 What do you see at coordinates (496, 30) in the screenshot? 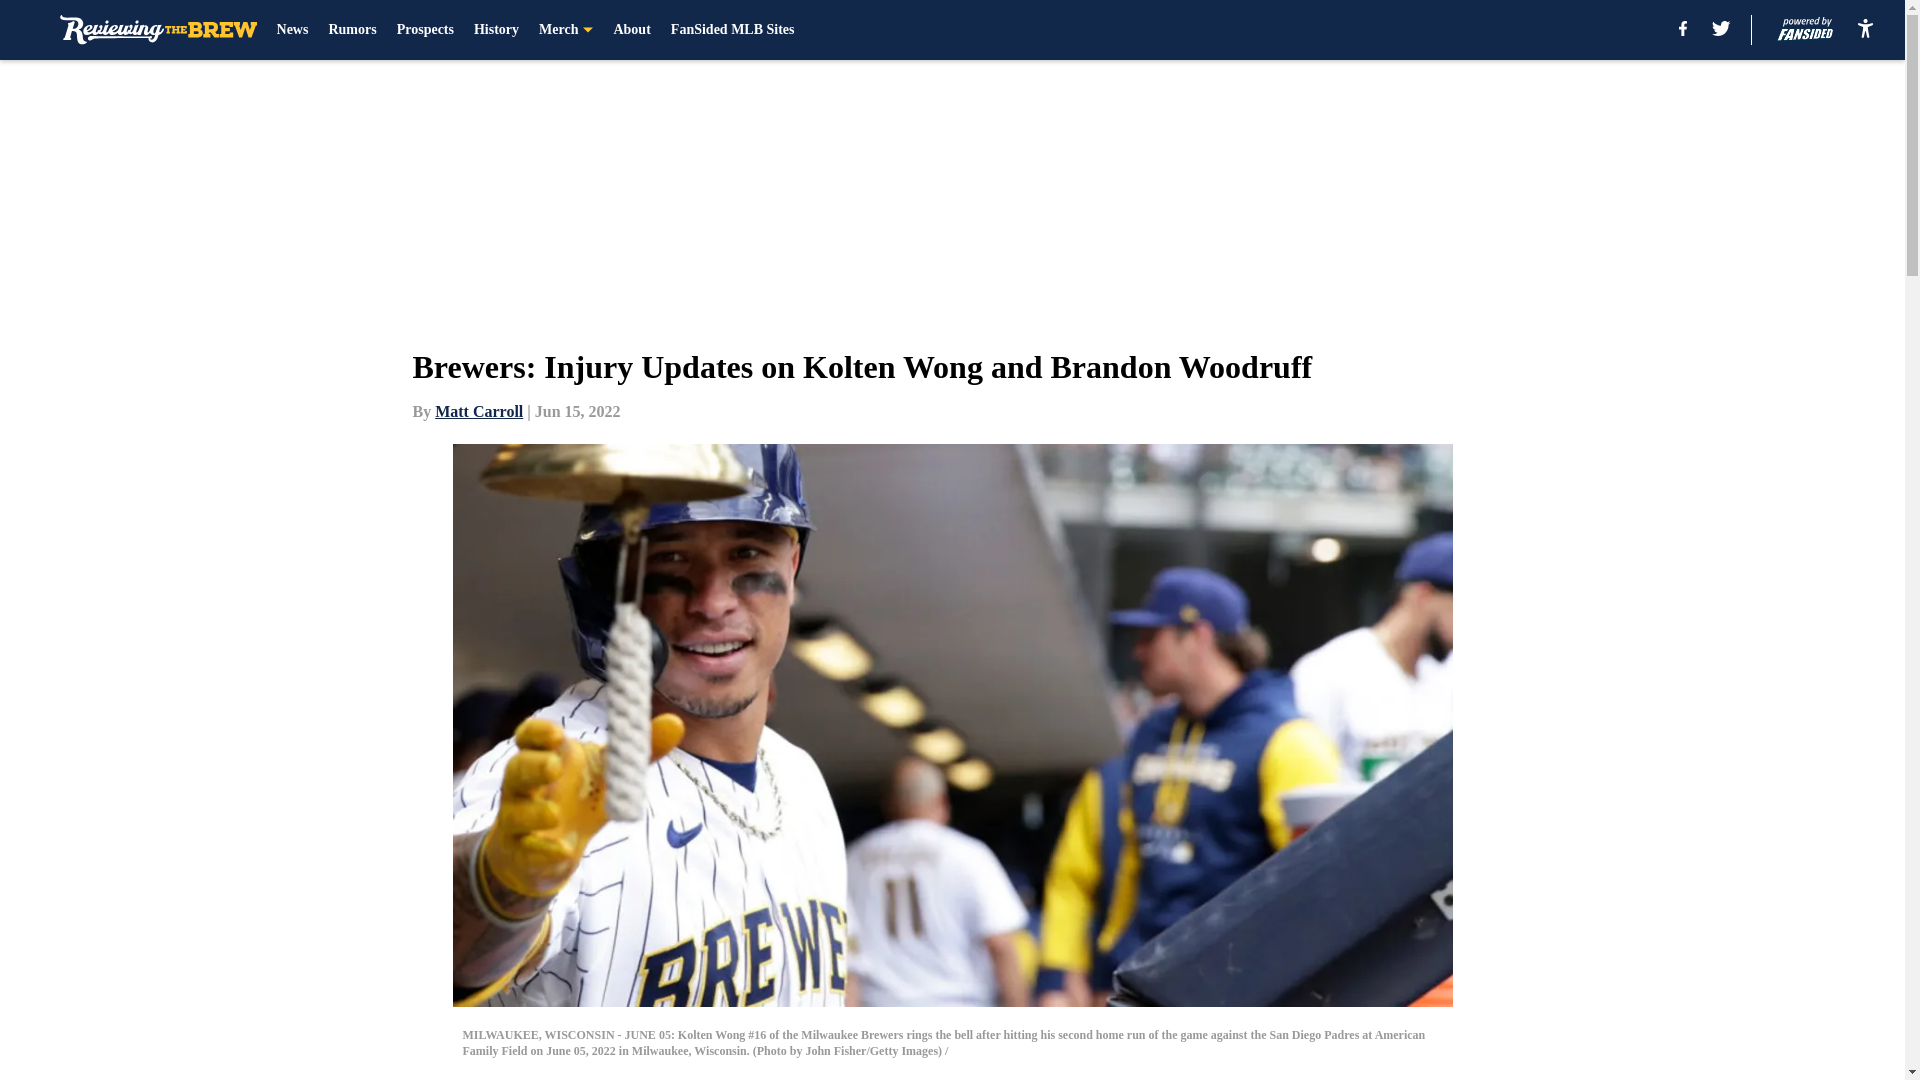
I see `History` at bounding box center [496, 30].